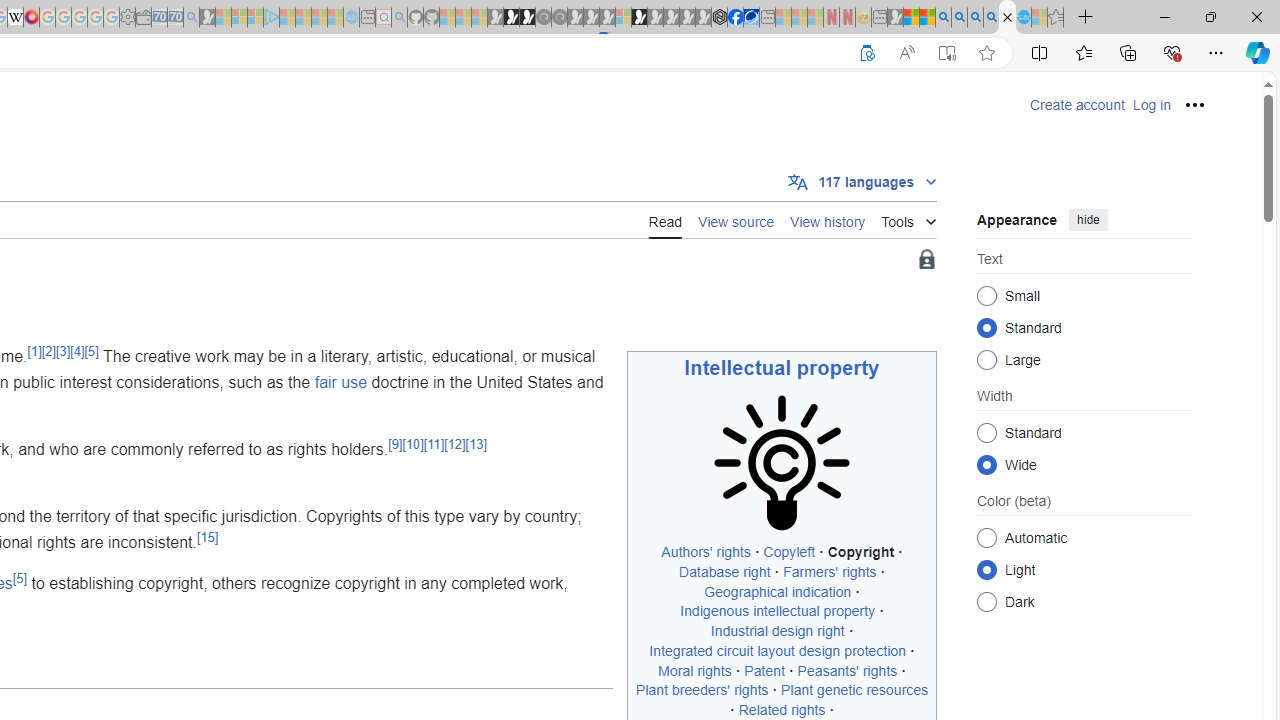 This screenshot has width=1280, height=720. What do you see at coordinates (1083, 52) in the screenshot?
I see `Favorites` at bounding box center [1083, 52].